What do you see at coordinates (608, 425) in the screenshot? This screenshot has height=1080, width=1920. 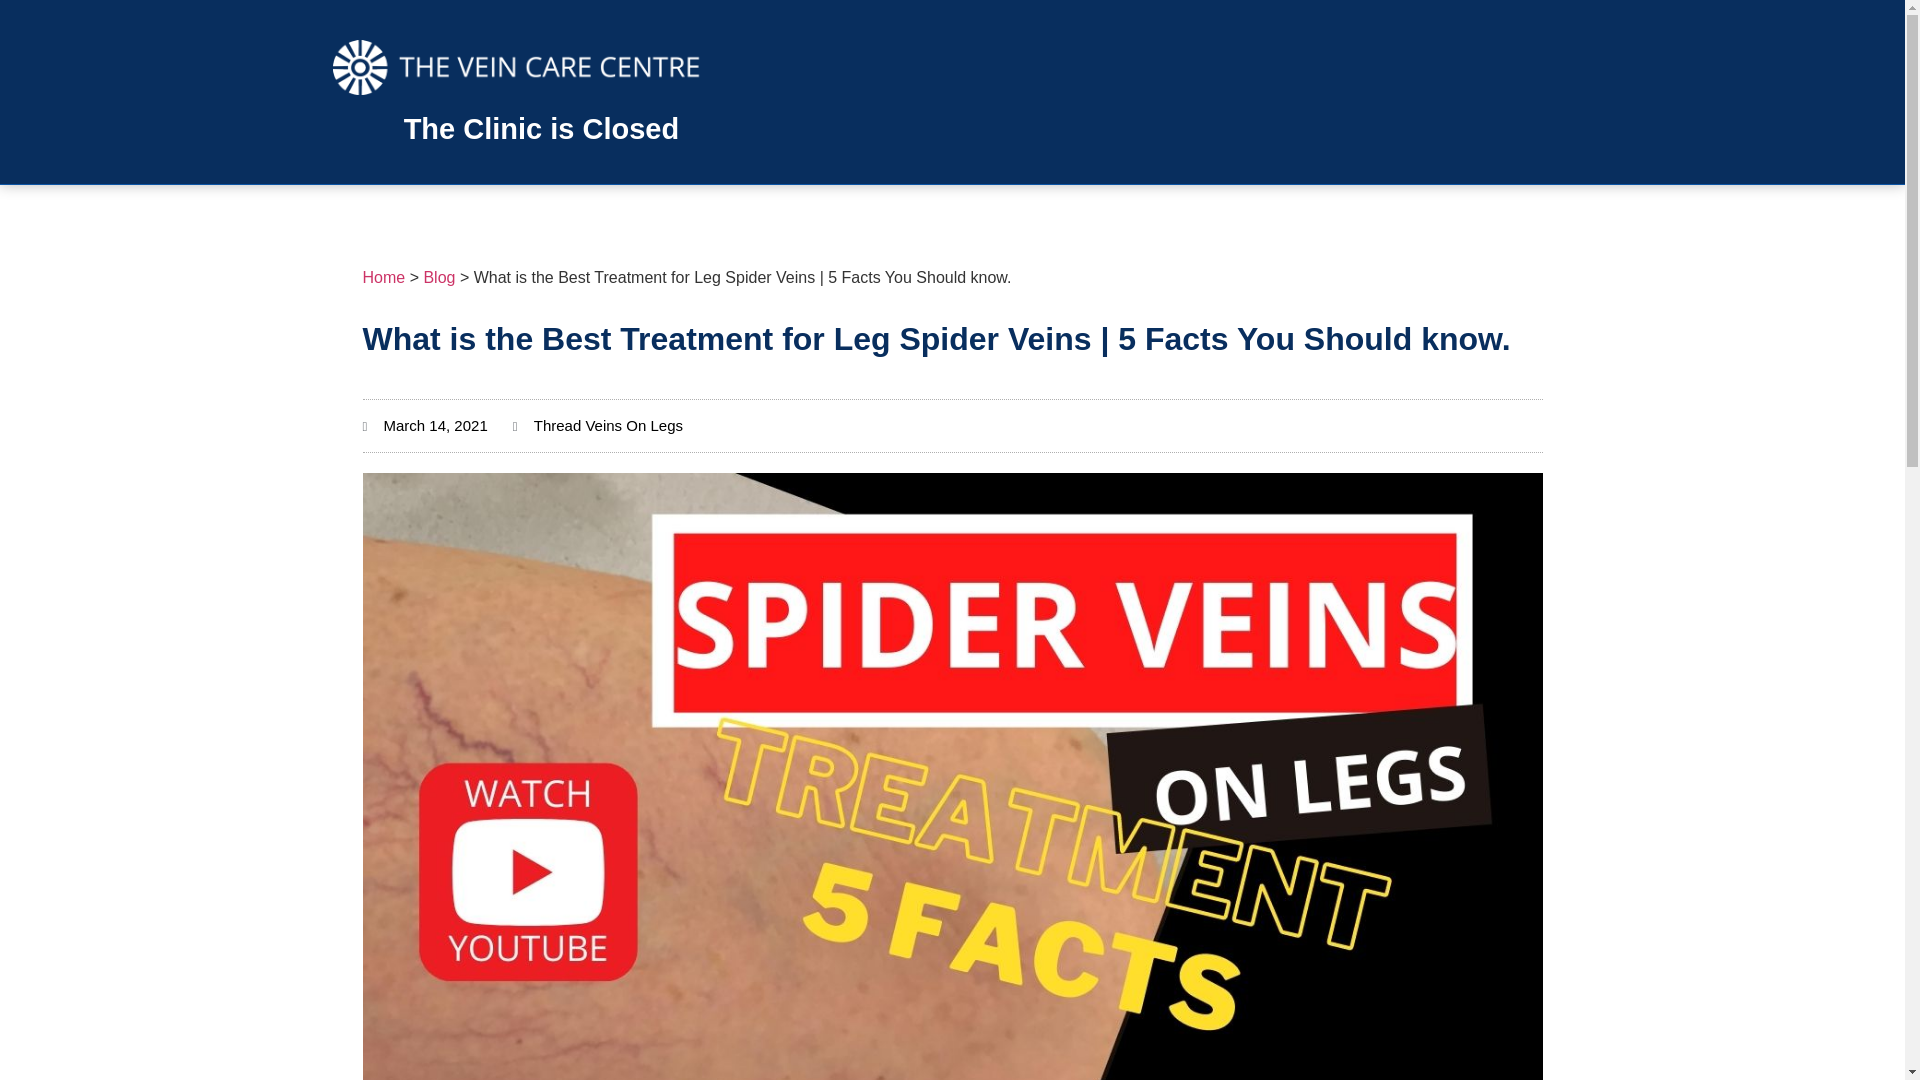 I see `Thread Veins On Legs` at bounding box center [608, 425].